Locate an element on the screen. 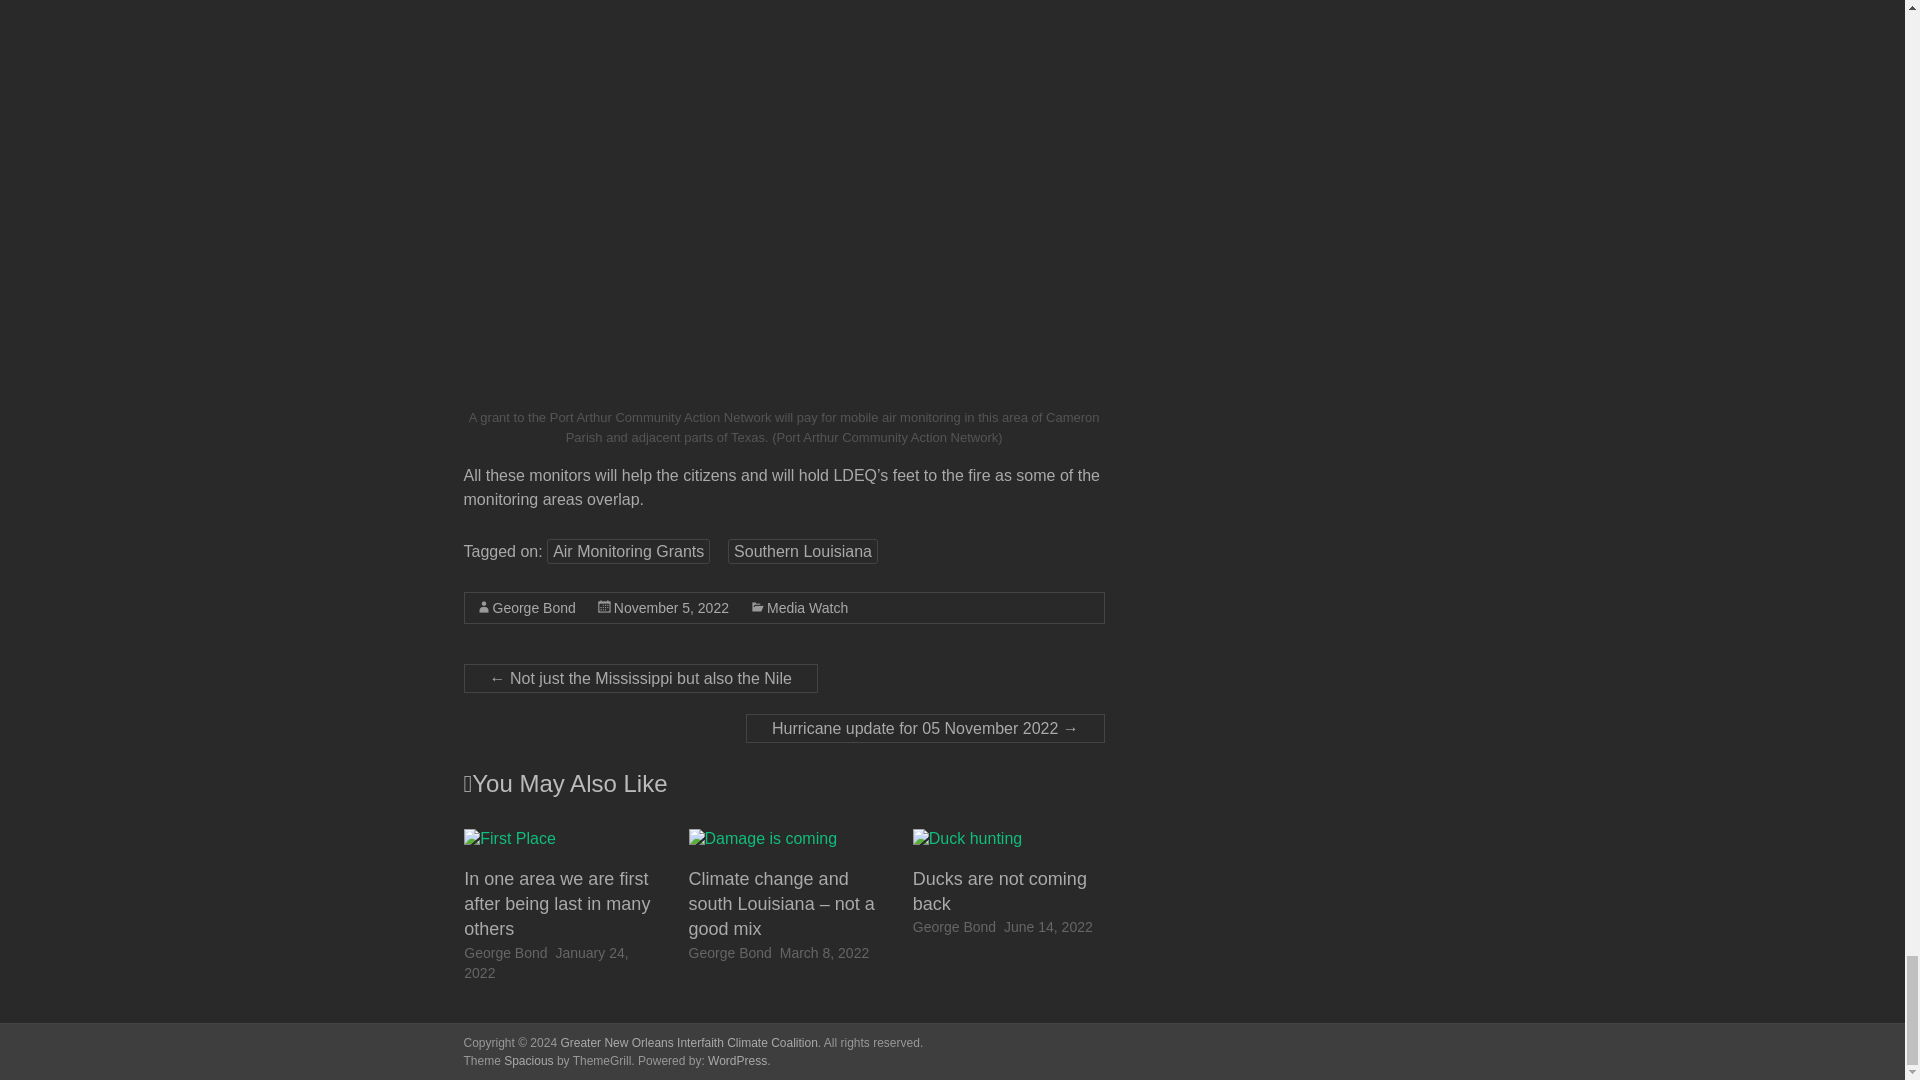  Media Watch is located at coordinates (807, 608).